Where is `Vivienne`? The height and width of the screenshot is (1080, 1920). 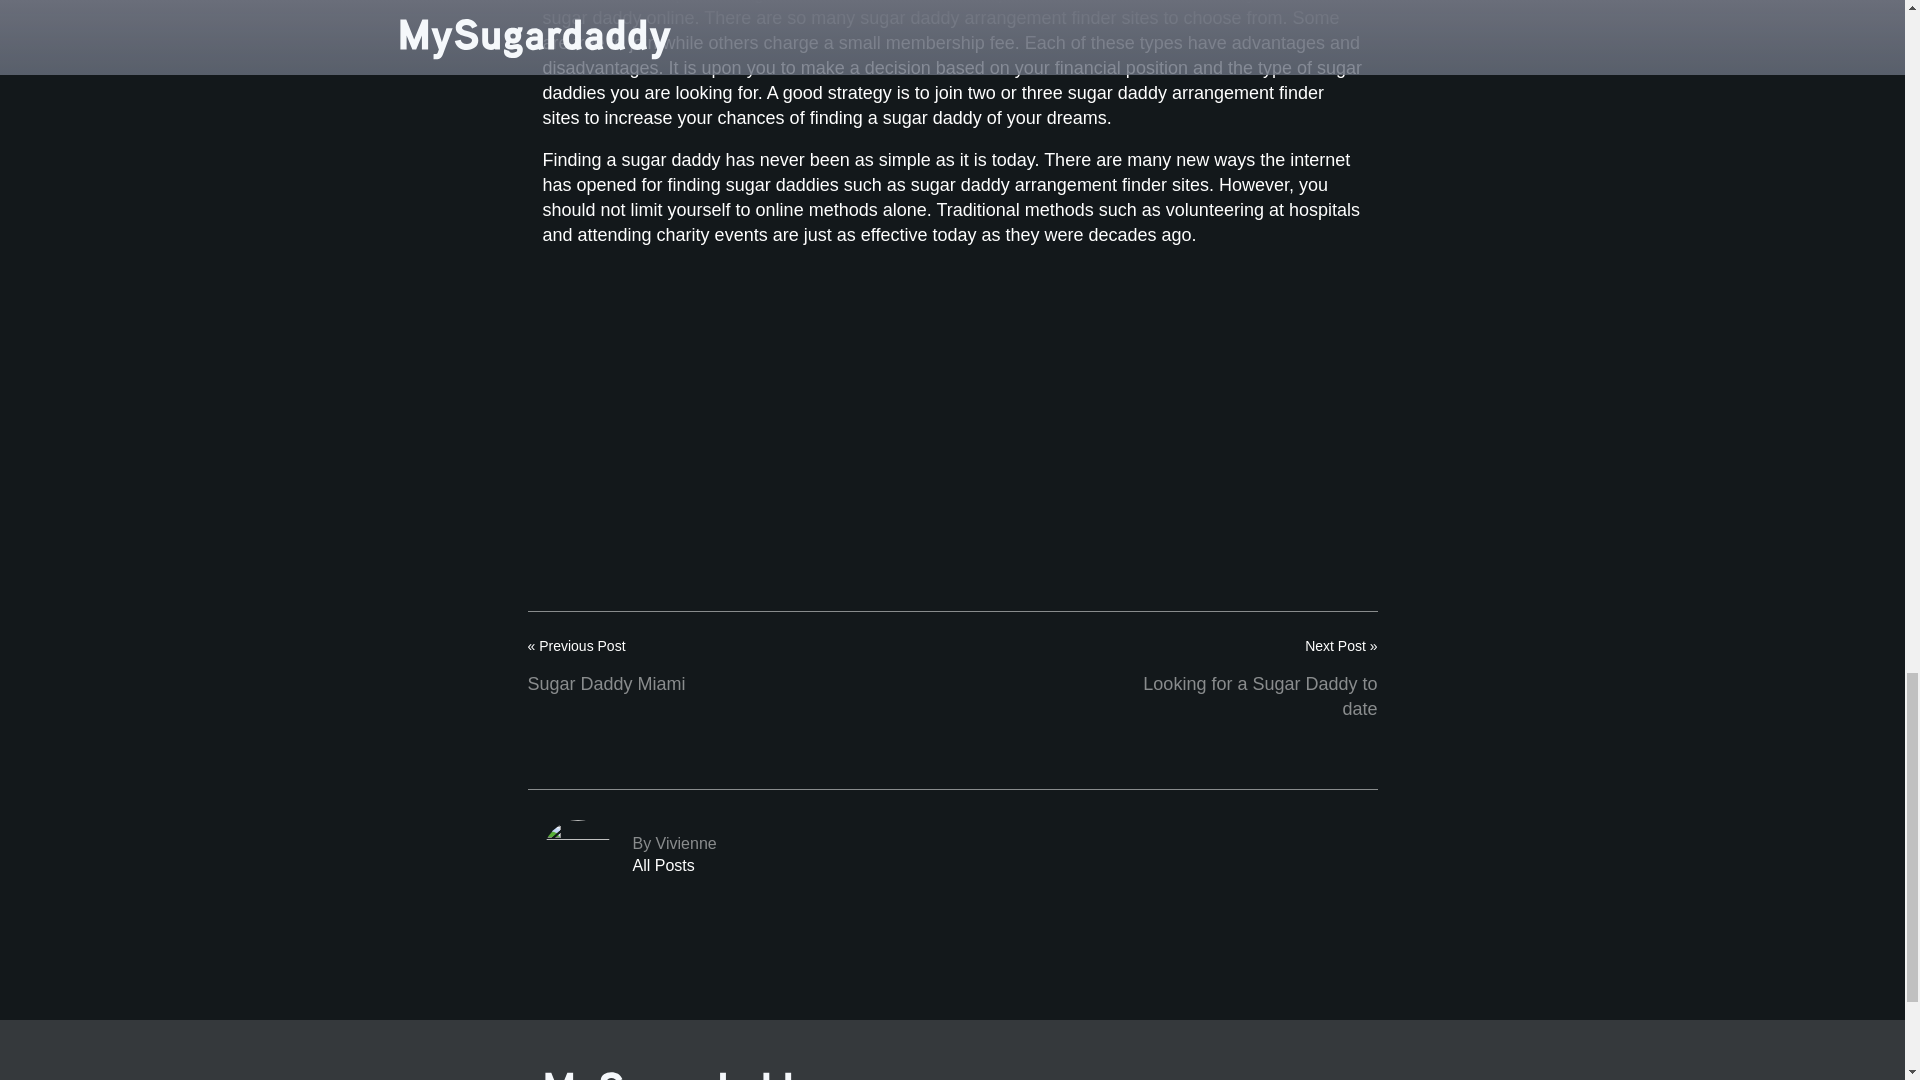
Vivienne is located at coordinates (951, 854).